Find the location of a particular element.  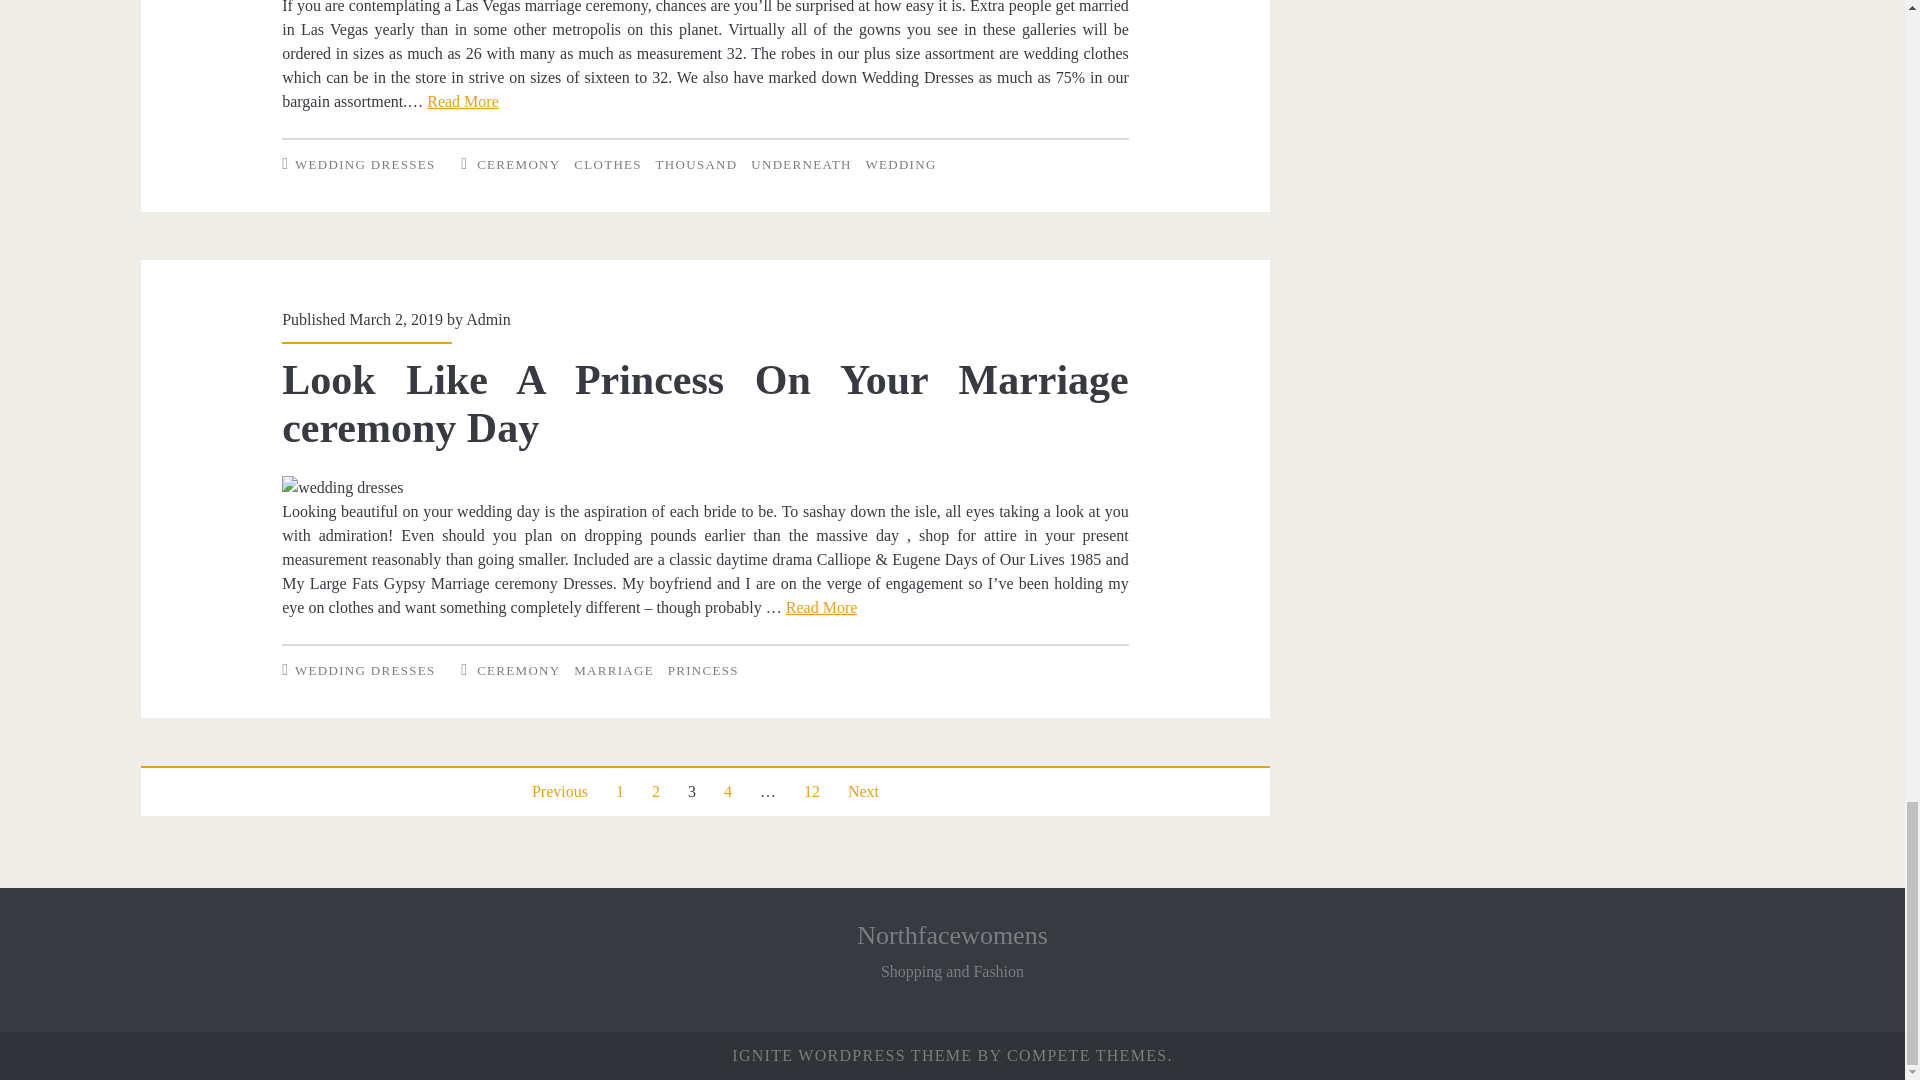

THOUSAND is located at coordinates (696, 164).